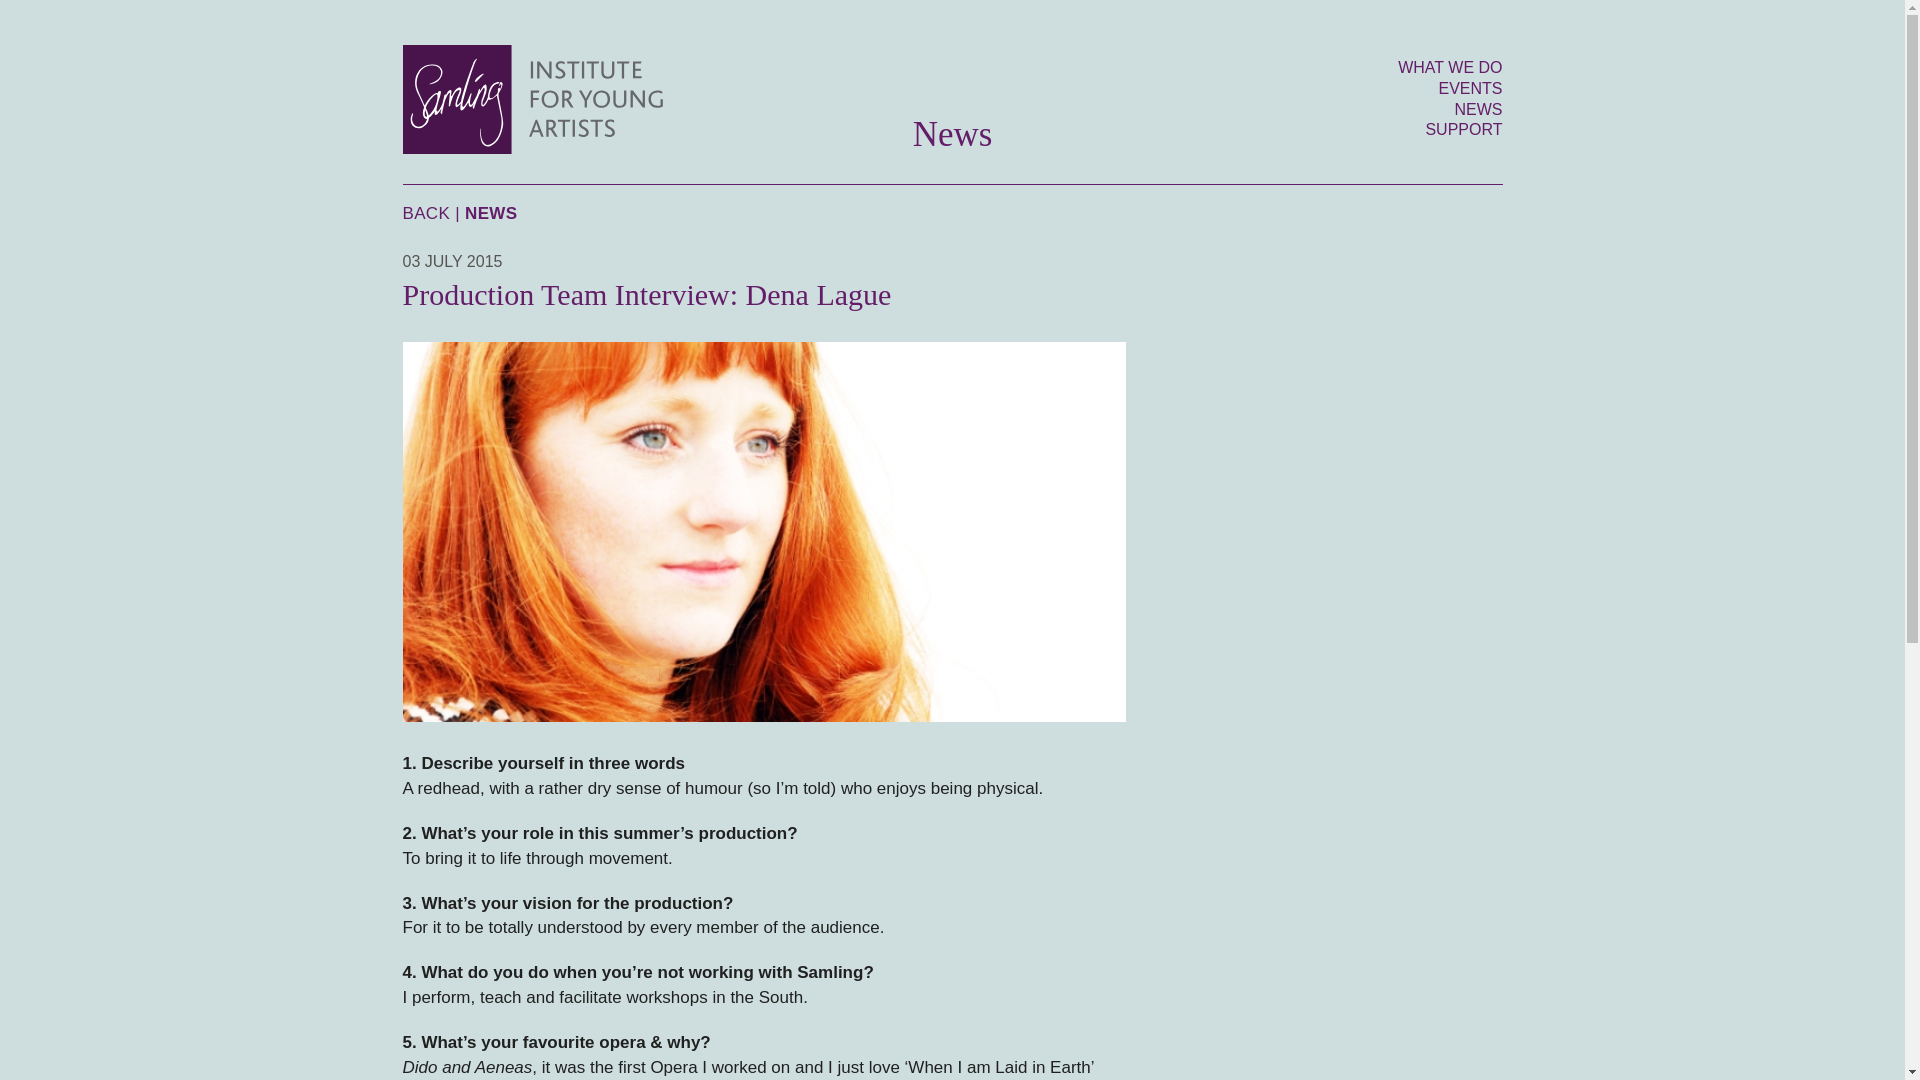  What do you see at coordinates (1449, 67) in the screenshot?
I see `WHAT WE DO` at bounding box center [1449, 67].